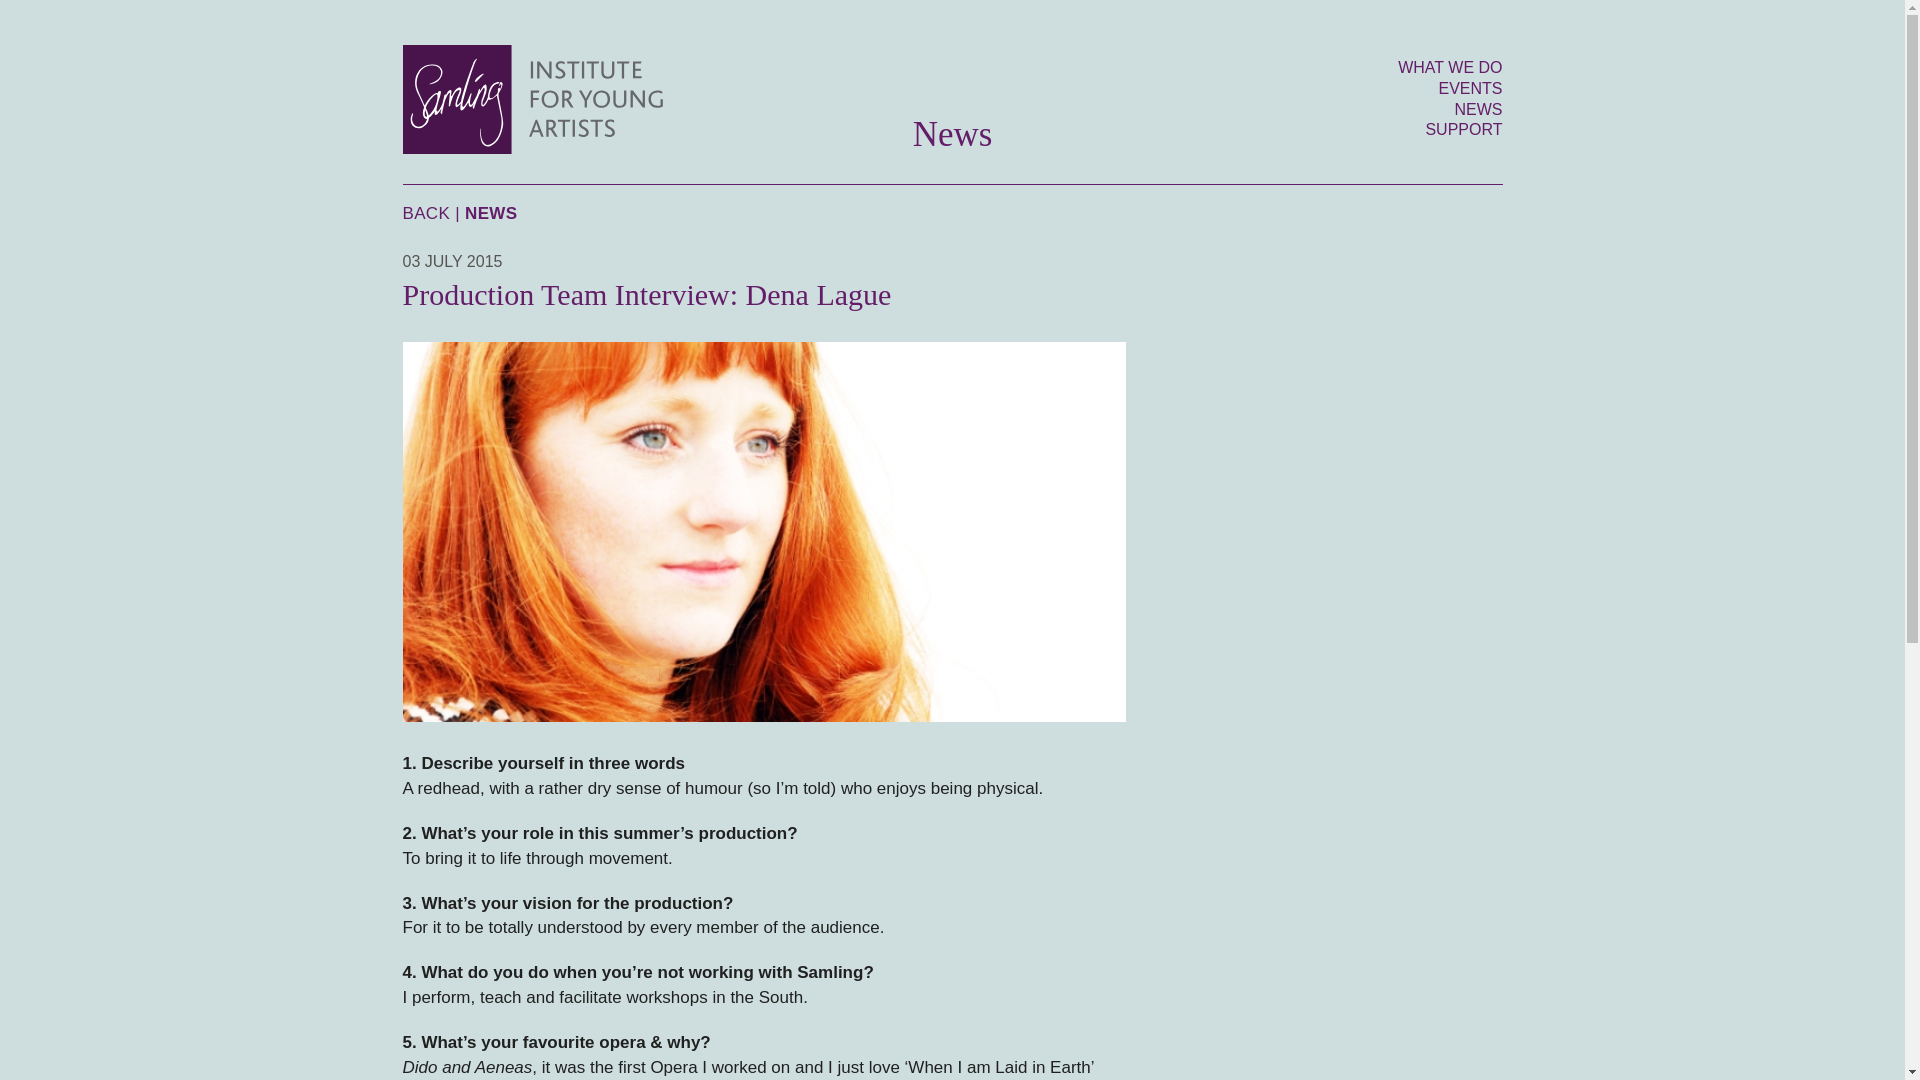  What do you see at coordinates (1449, 67) in the screenshot?
I see `WHAT WE DO` at bounding box center [1449, 67].